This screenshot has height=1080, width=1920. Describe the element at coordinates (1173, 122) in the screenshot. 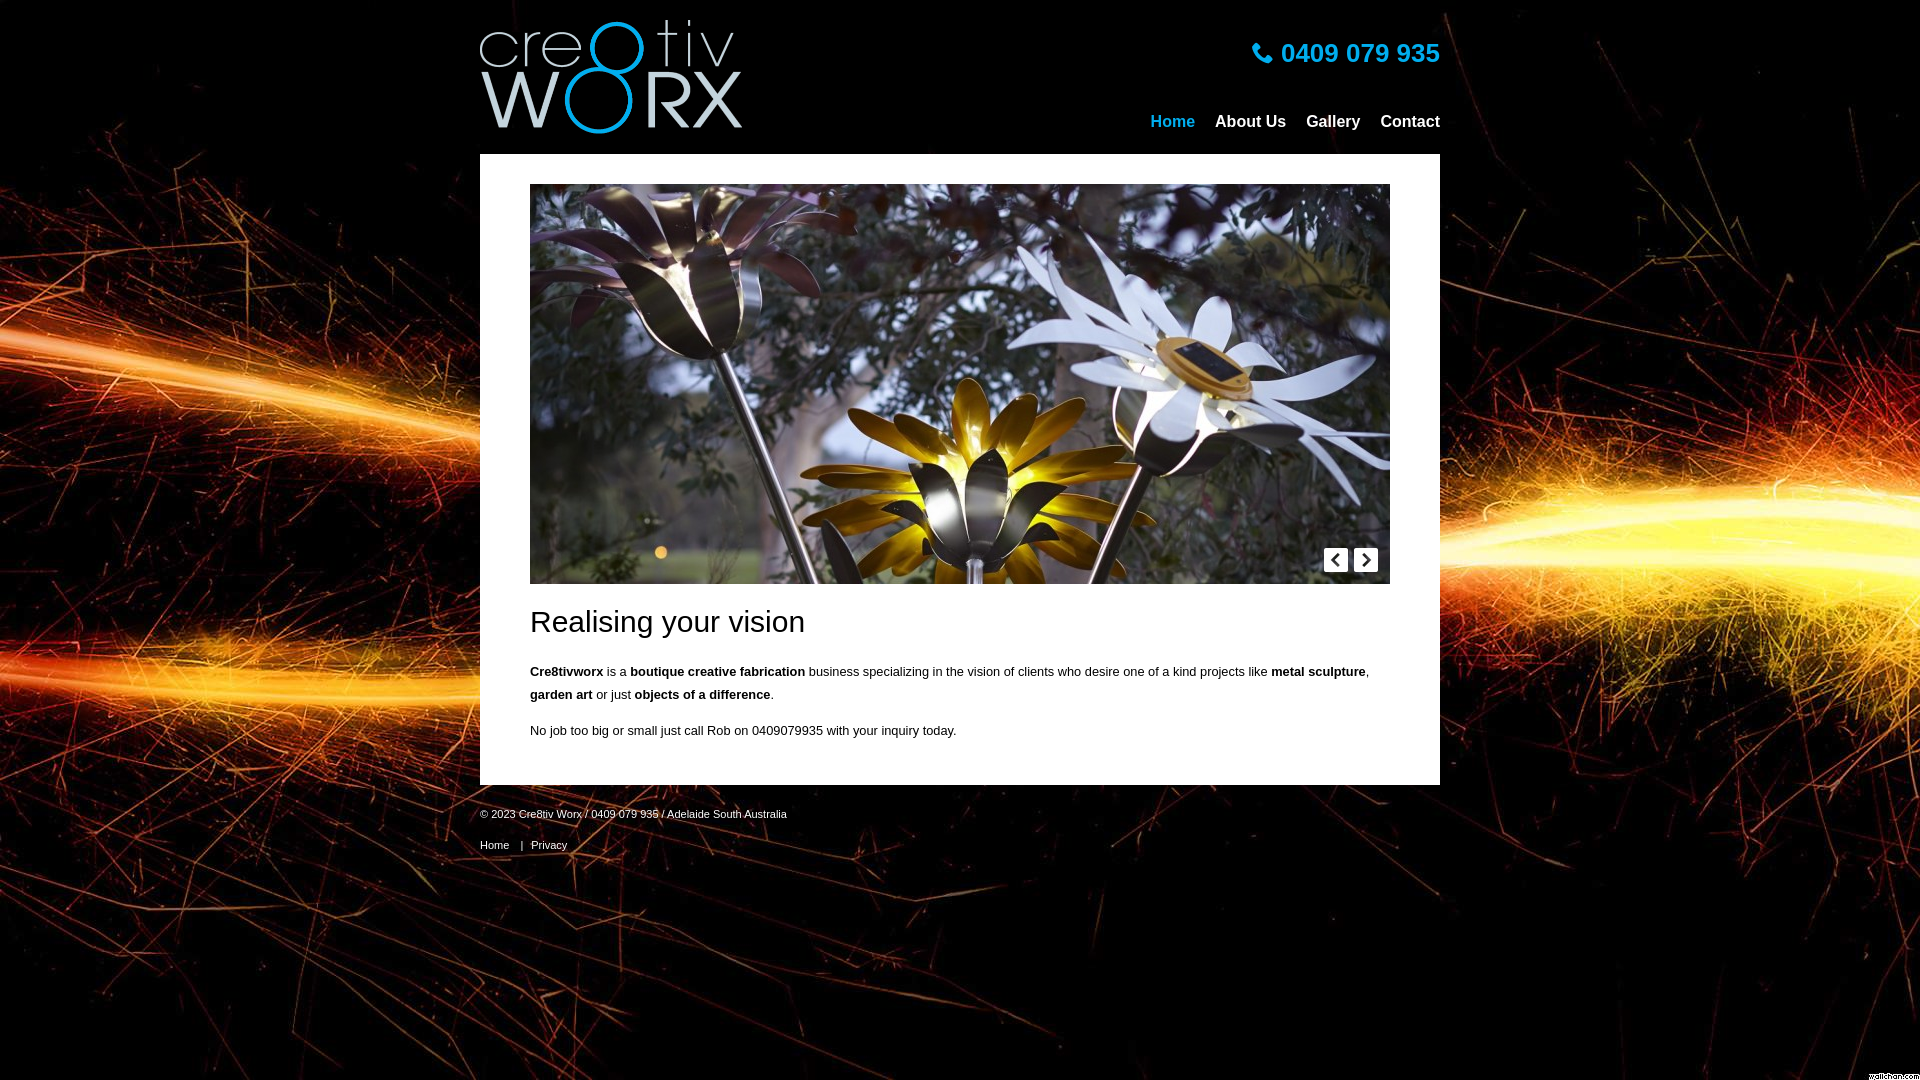

I see `Home` at that location.